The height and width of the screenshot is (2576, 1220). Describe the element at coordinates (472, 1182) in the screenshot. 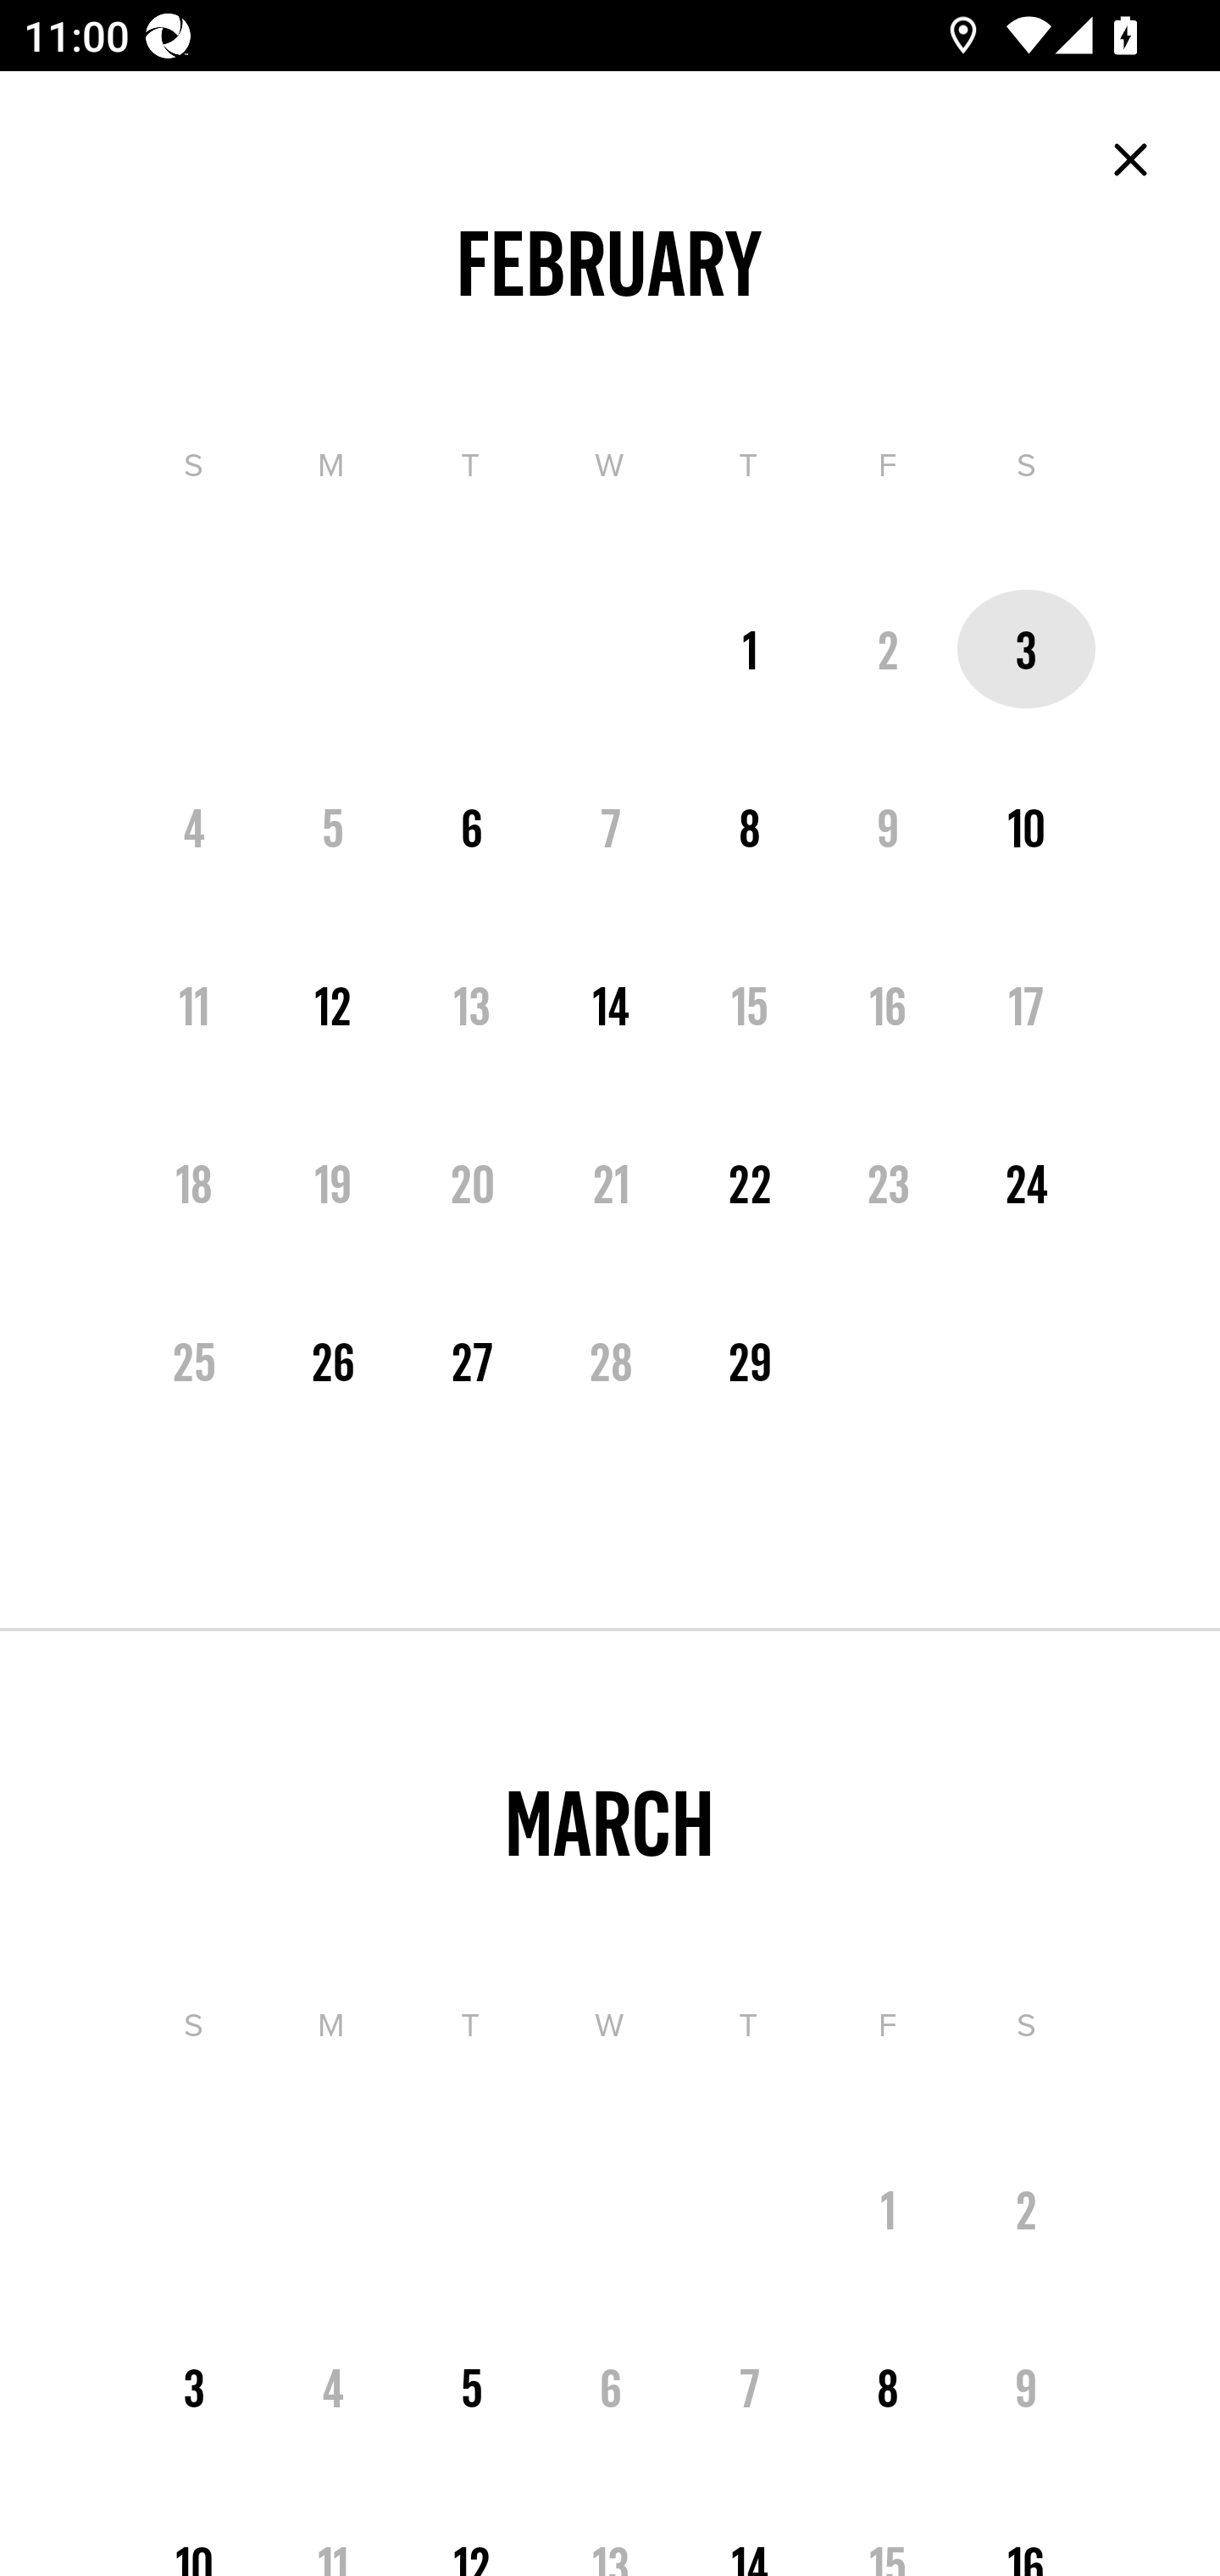

I see `20` at that location.